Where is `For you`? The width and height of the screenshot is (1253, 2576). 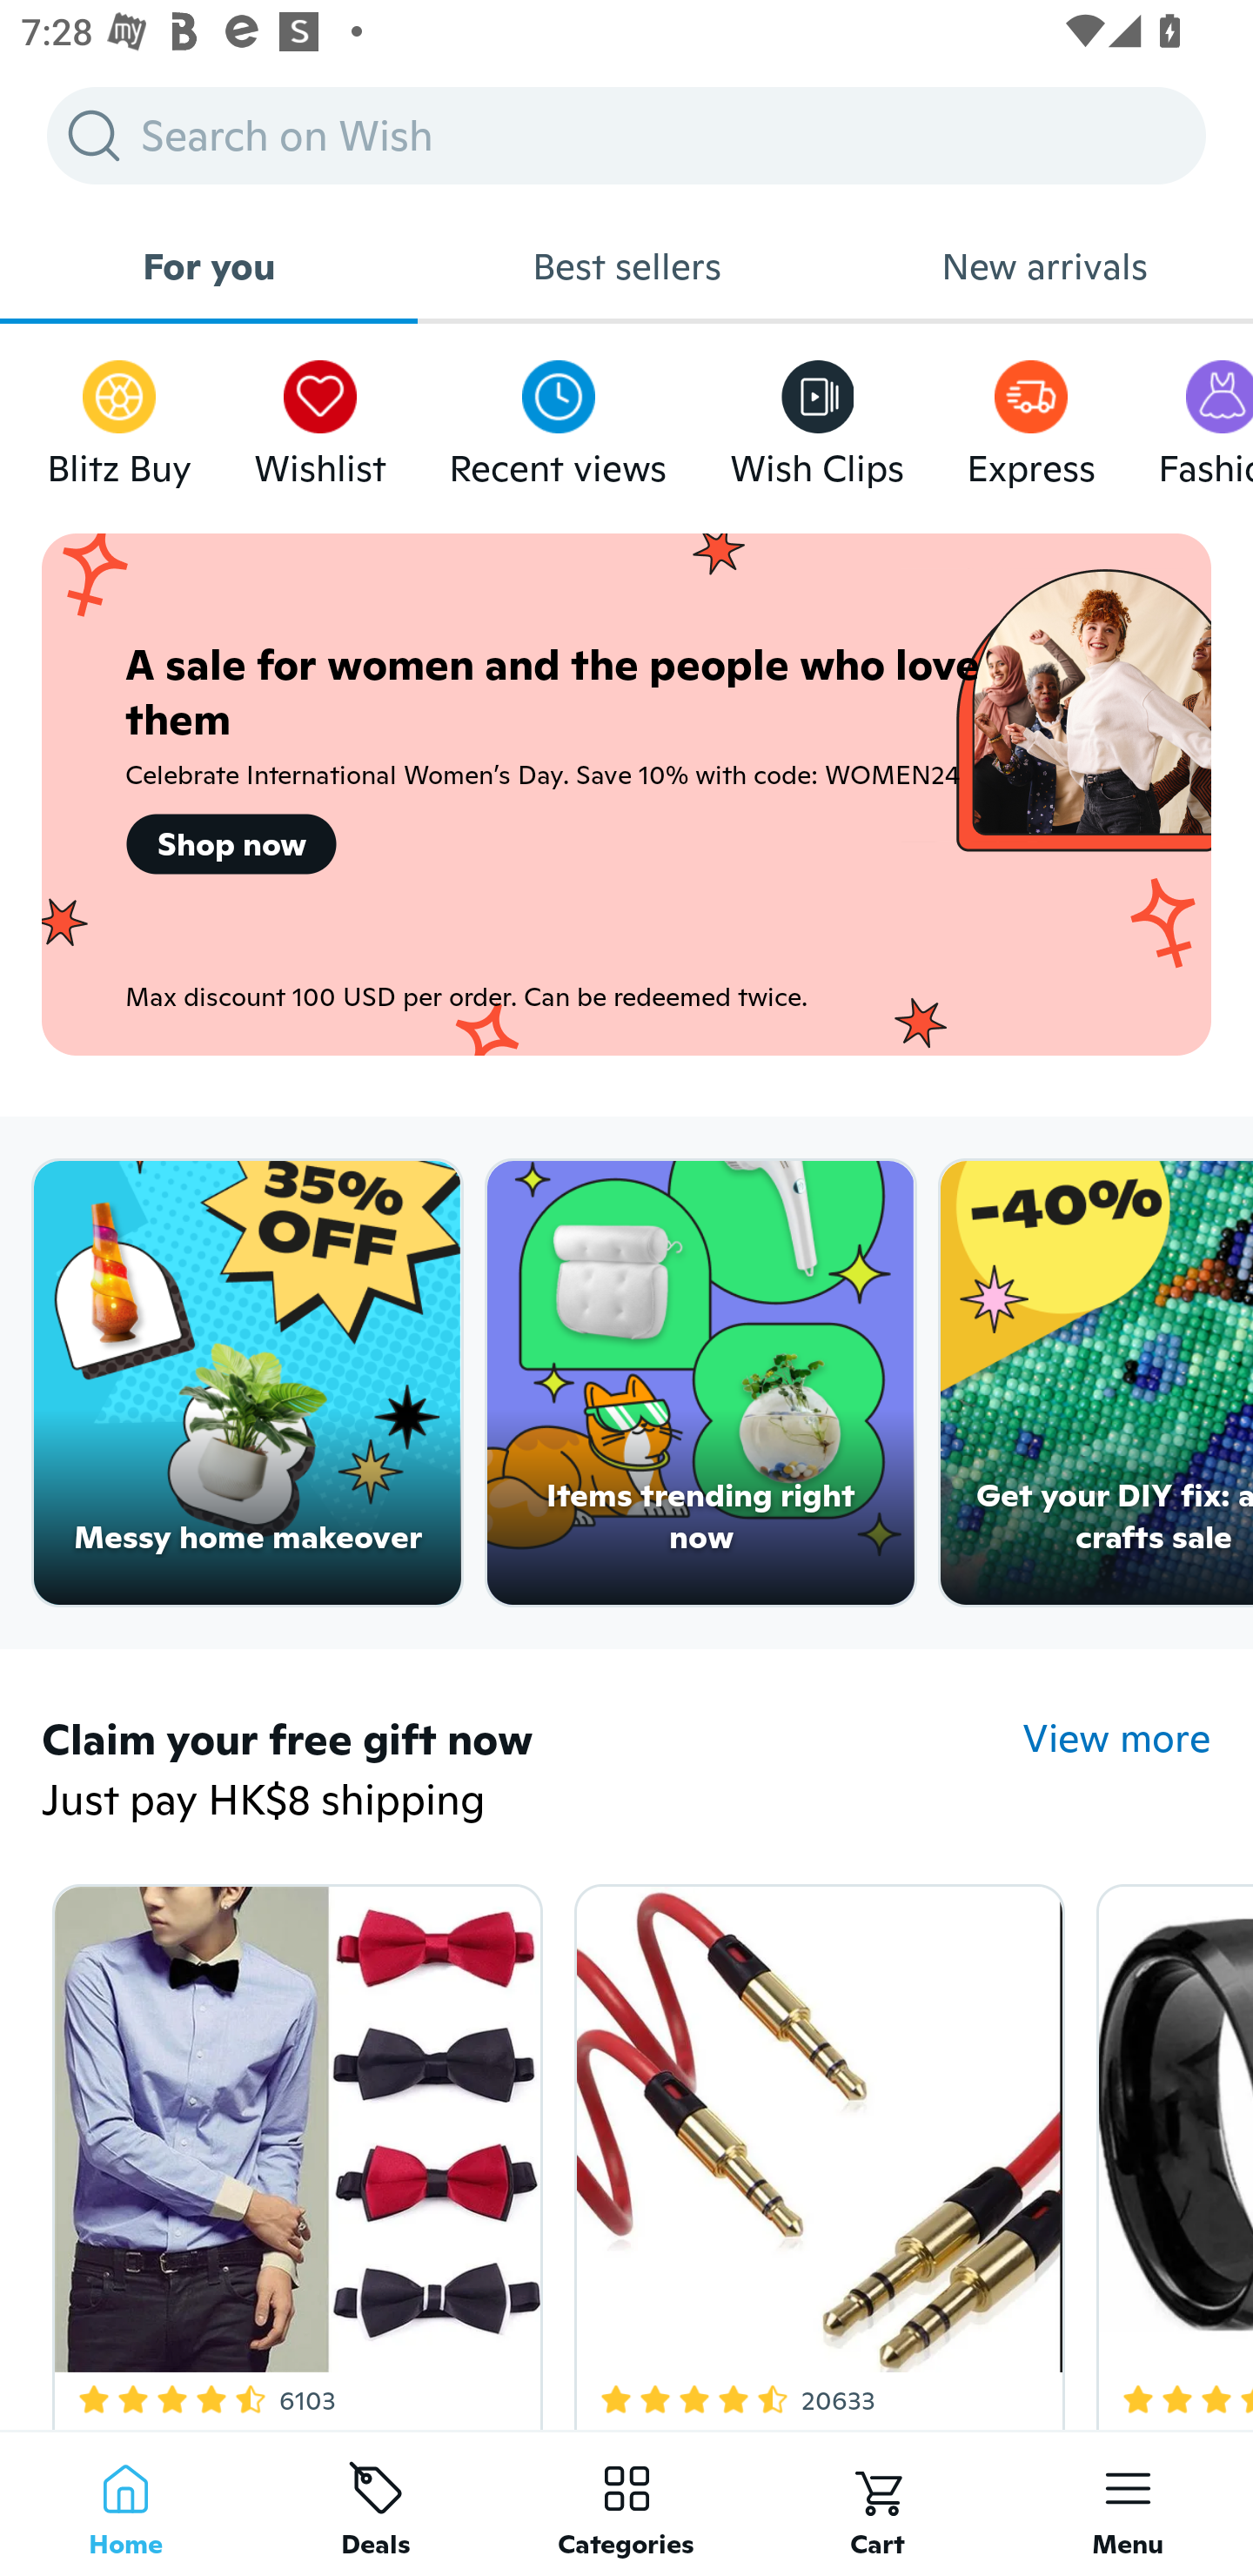
For you is located at coordinates (209, 266).